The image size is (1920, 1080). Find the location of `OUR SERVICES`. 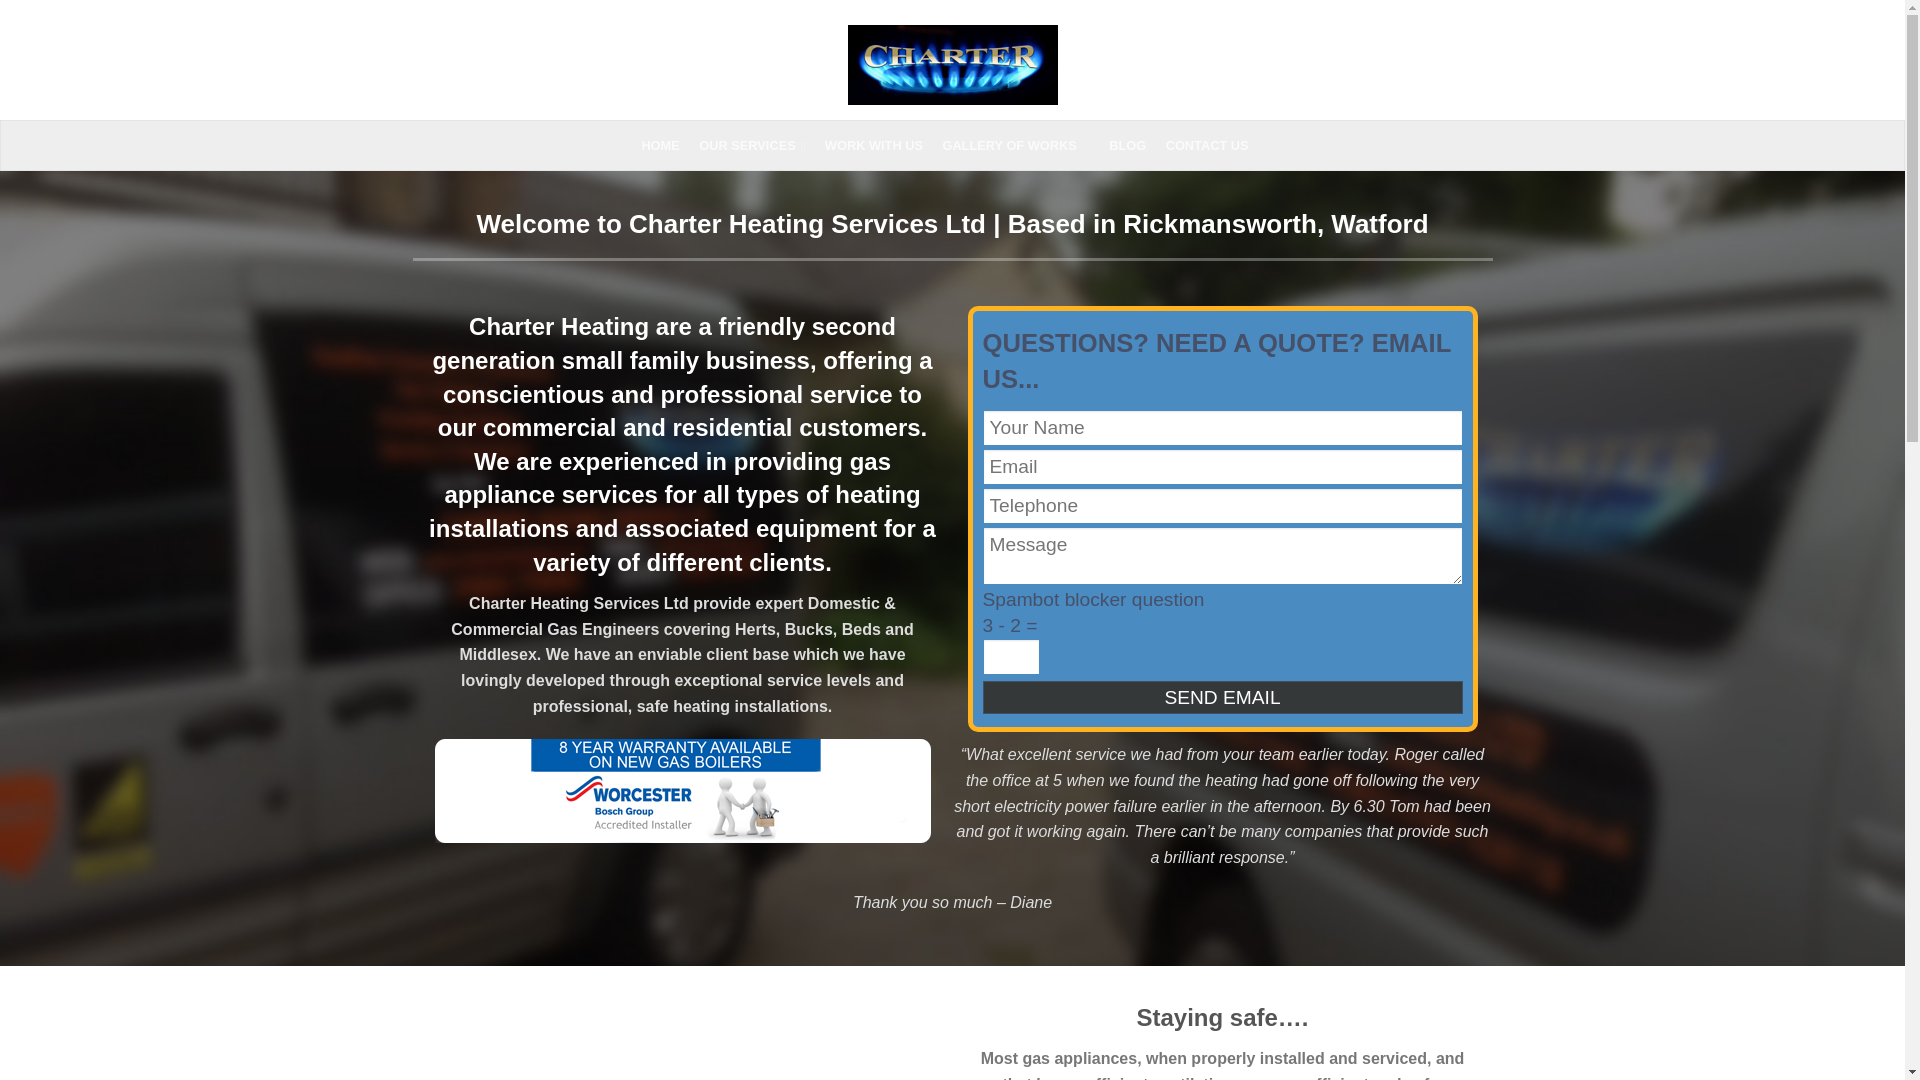

OUR SERVICES is located at coordinates (758, 146).